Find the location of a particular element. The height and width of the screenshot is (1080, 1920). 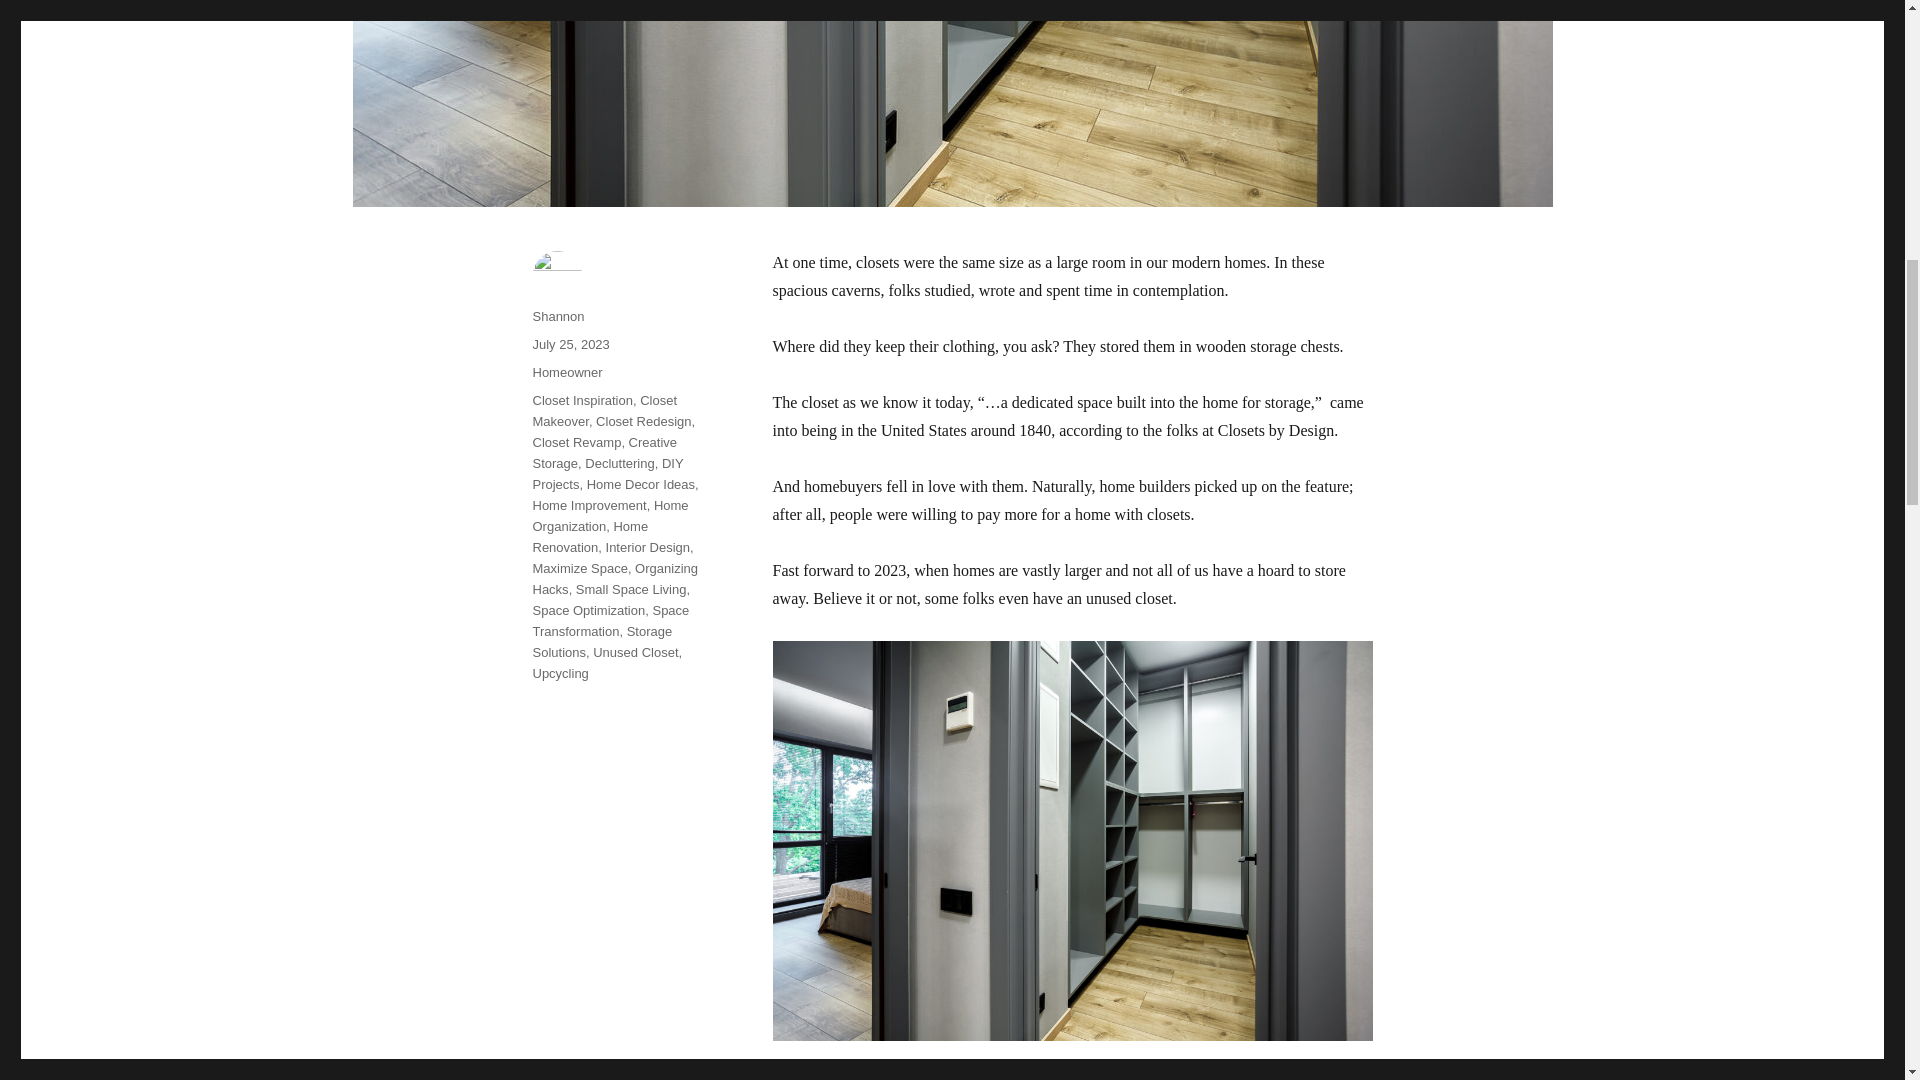

DIY Projects is located at coordinates (607, 474).